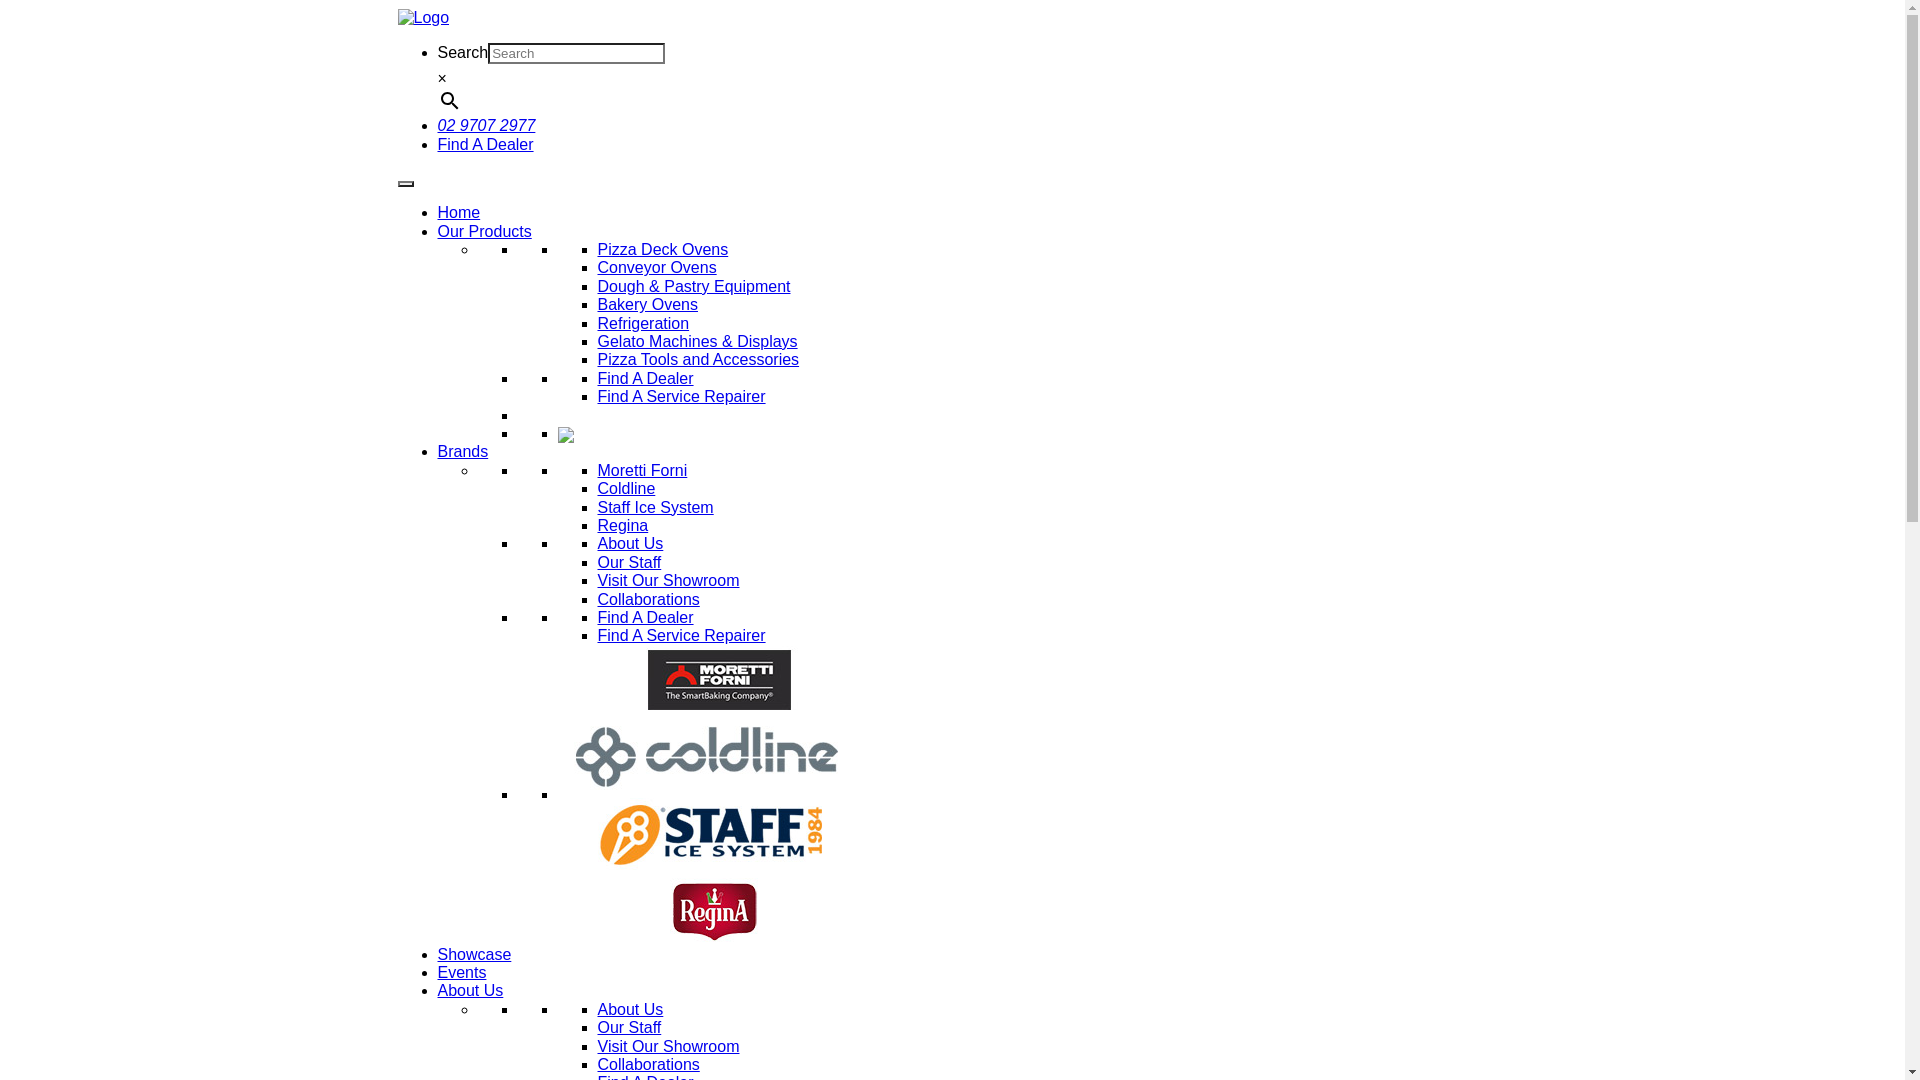 The image size is (1920, 1080). I want to click on About Us, so click(471, 990).